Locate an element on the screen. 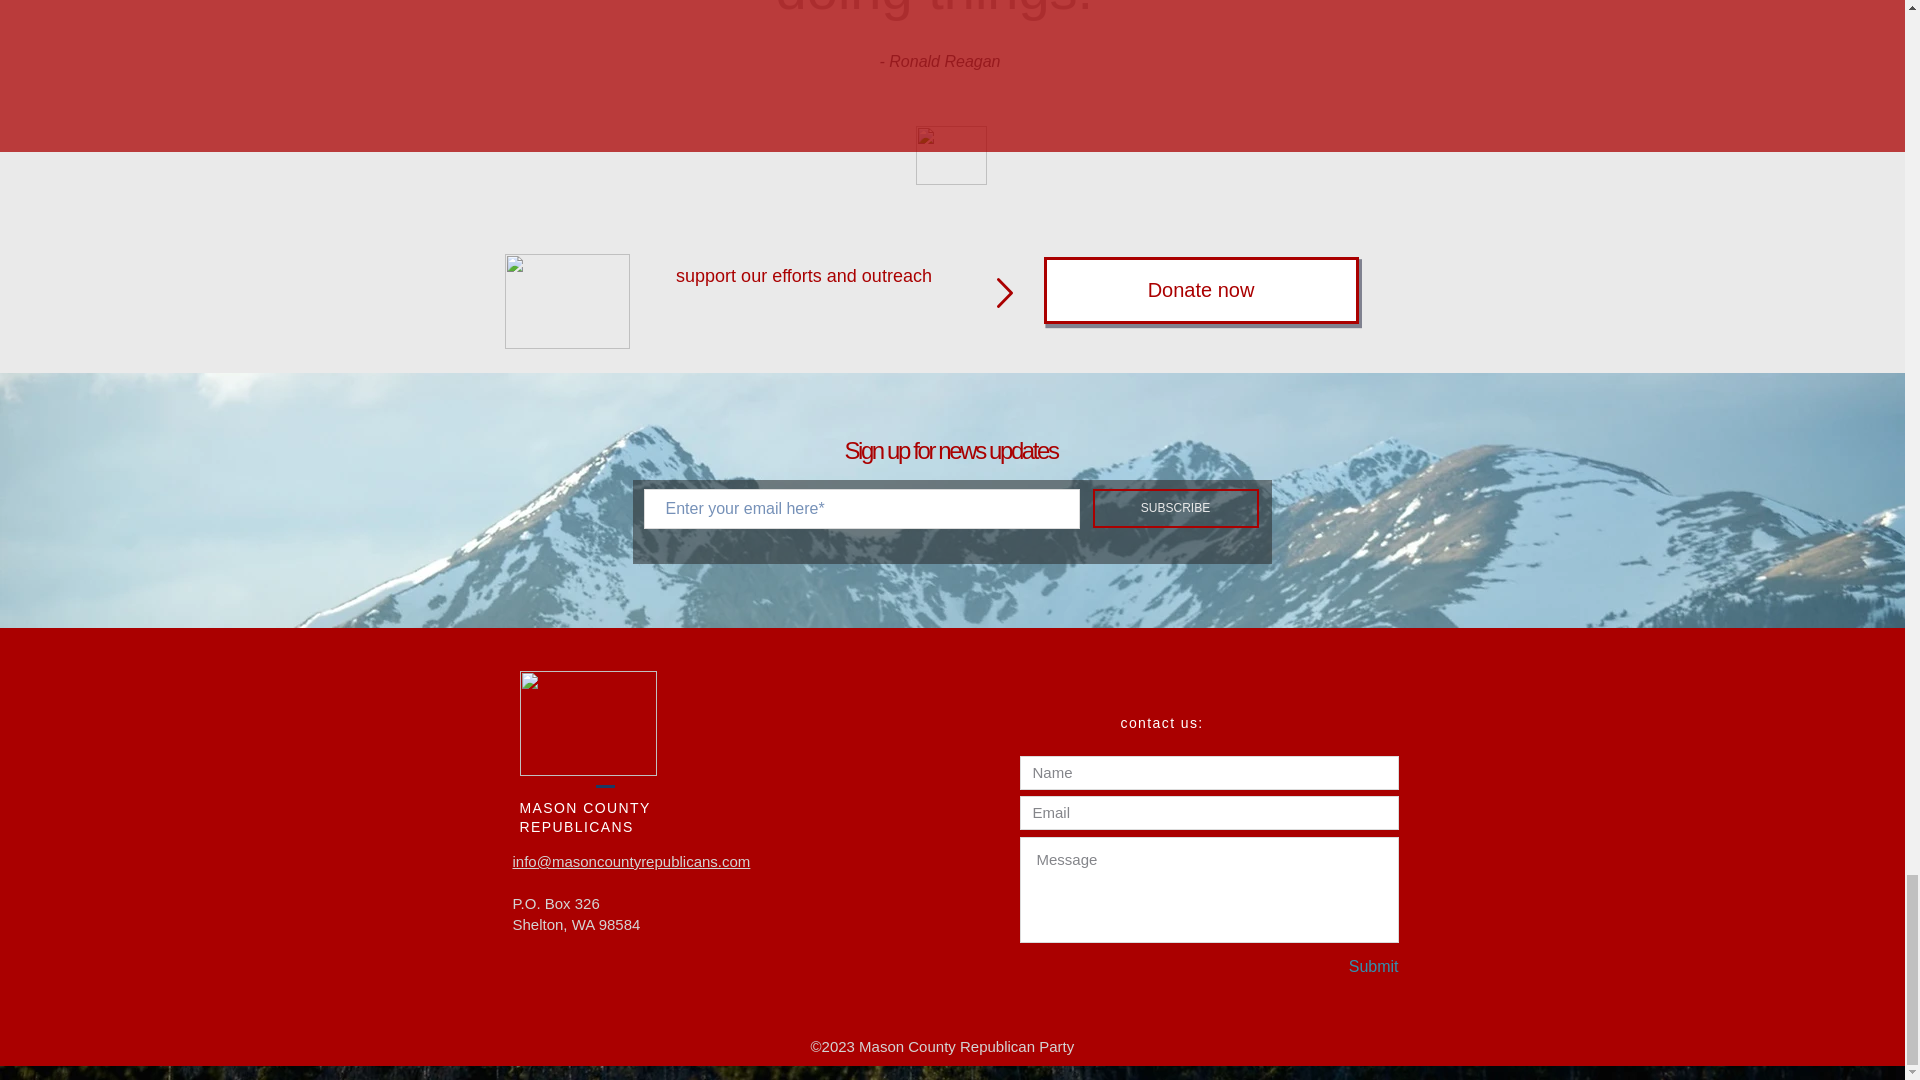 The width and height of the screenshot is (1920, 1080). Submit is located at coordinates (1328, 966).